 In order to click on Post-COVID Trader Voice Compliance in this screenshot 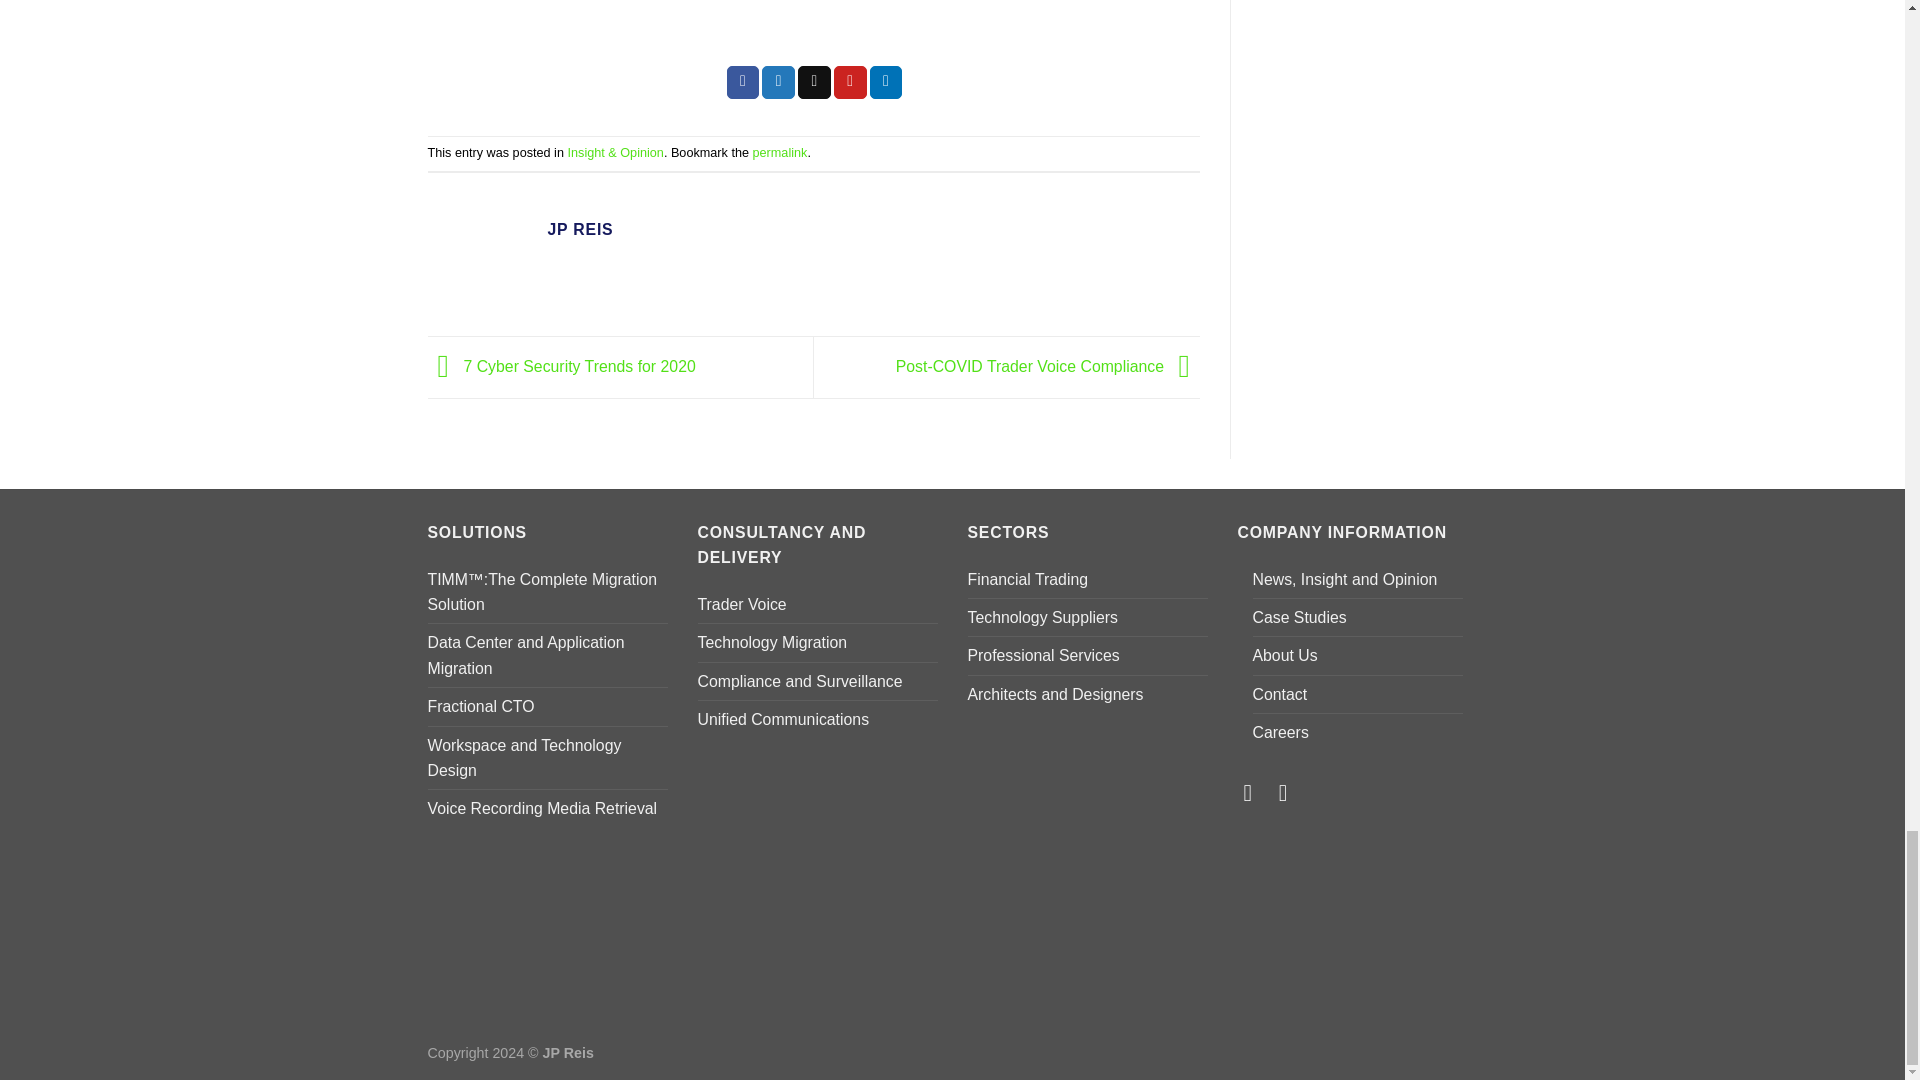, I will do `click(1048, 366)`.